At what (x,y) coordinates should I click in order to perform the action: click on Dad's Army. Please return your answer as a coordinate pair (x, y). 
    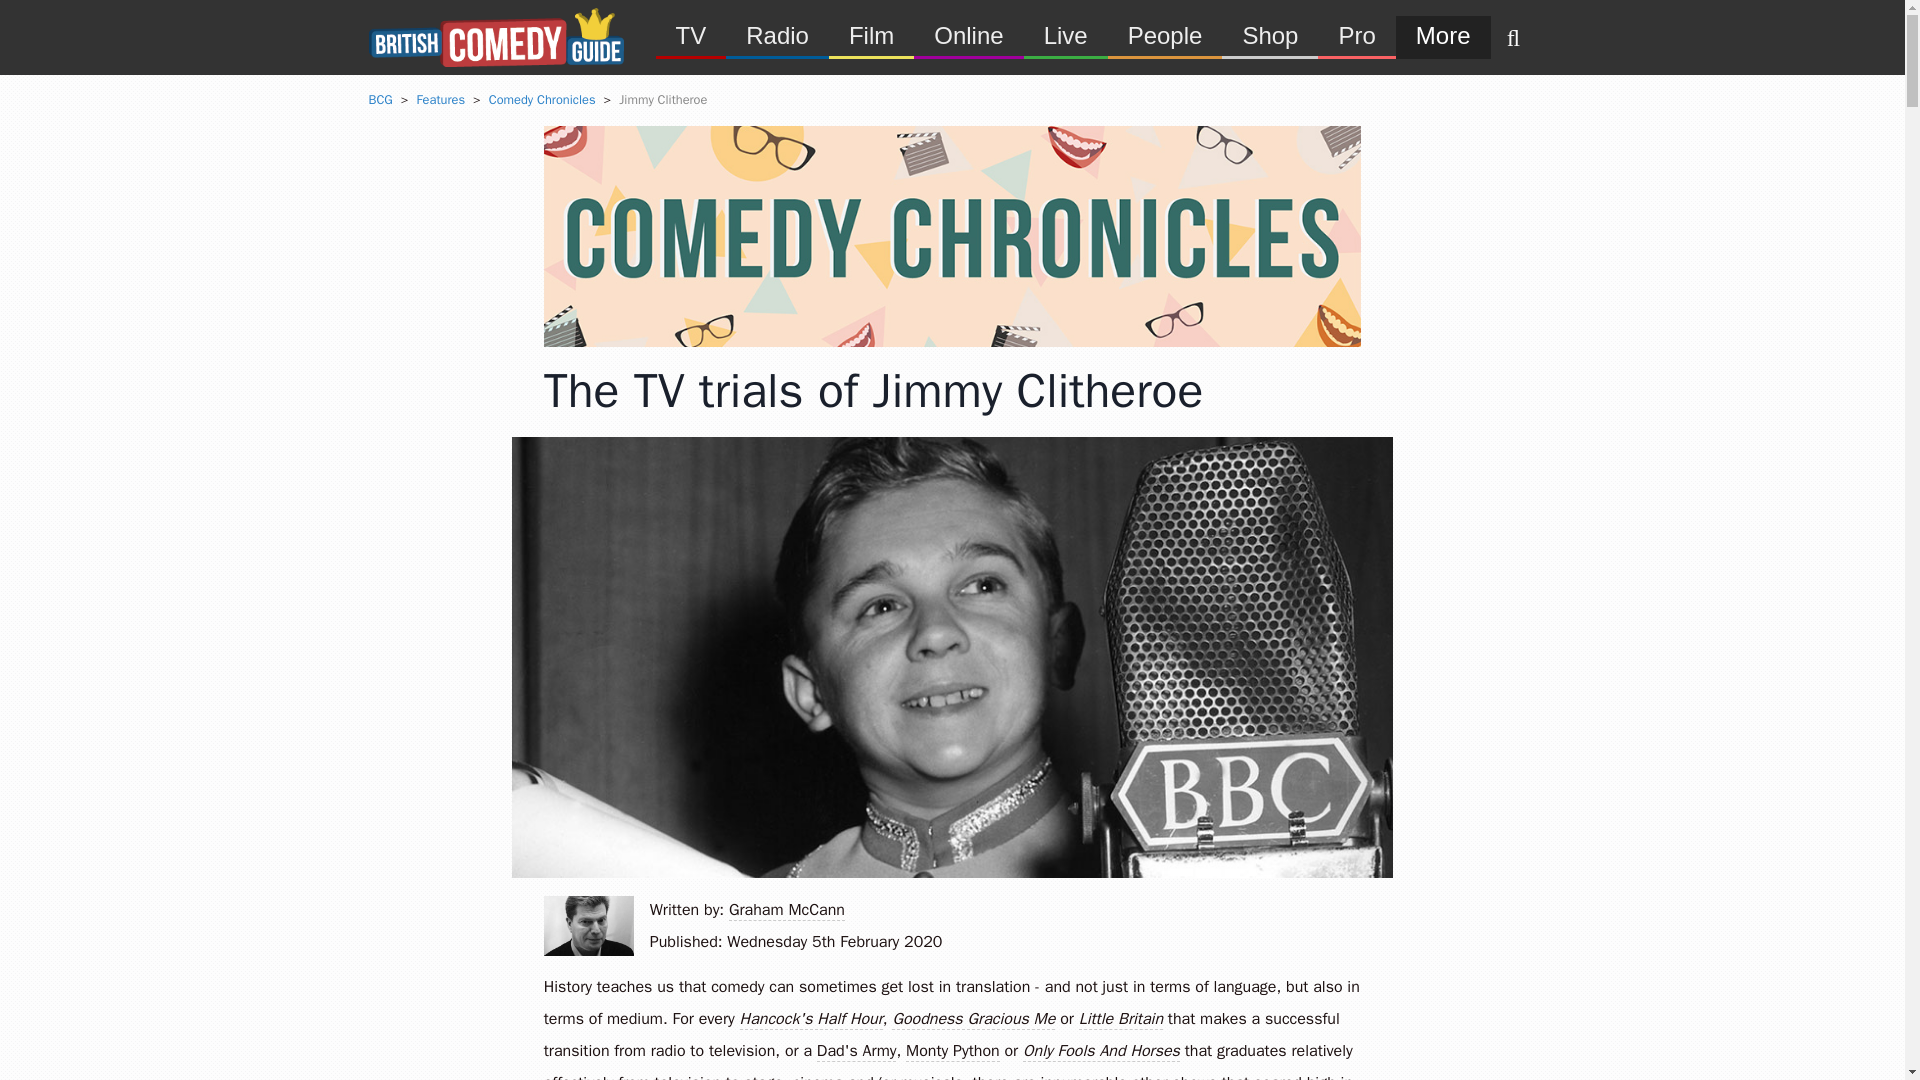
    Looking at the image, I should click on (856, 1052).